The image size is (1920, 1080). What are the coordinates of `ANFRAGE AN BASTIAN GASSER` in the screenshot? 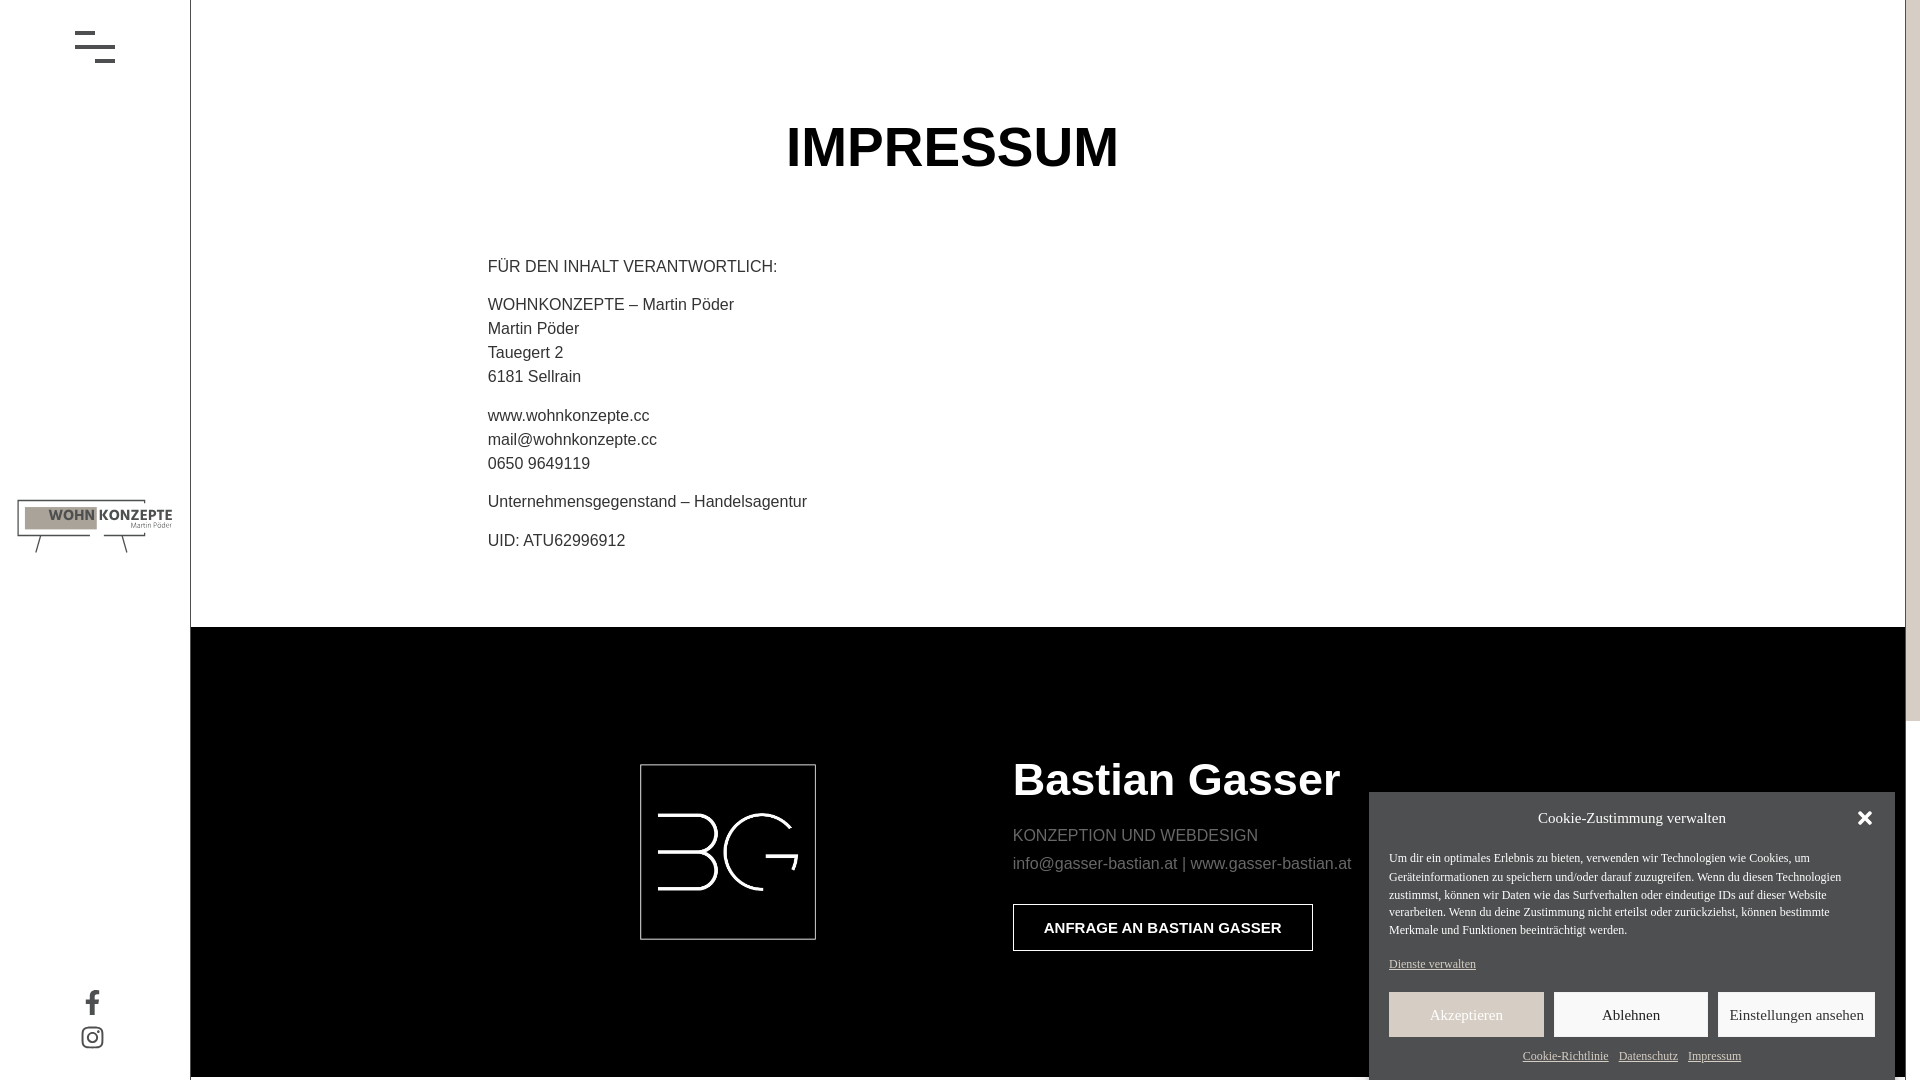 It's located at (1163, 928).